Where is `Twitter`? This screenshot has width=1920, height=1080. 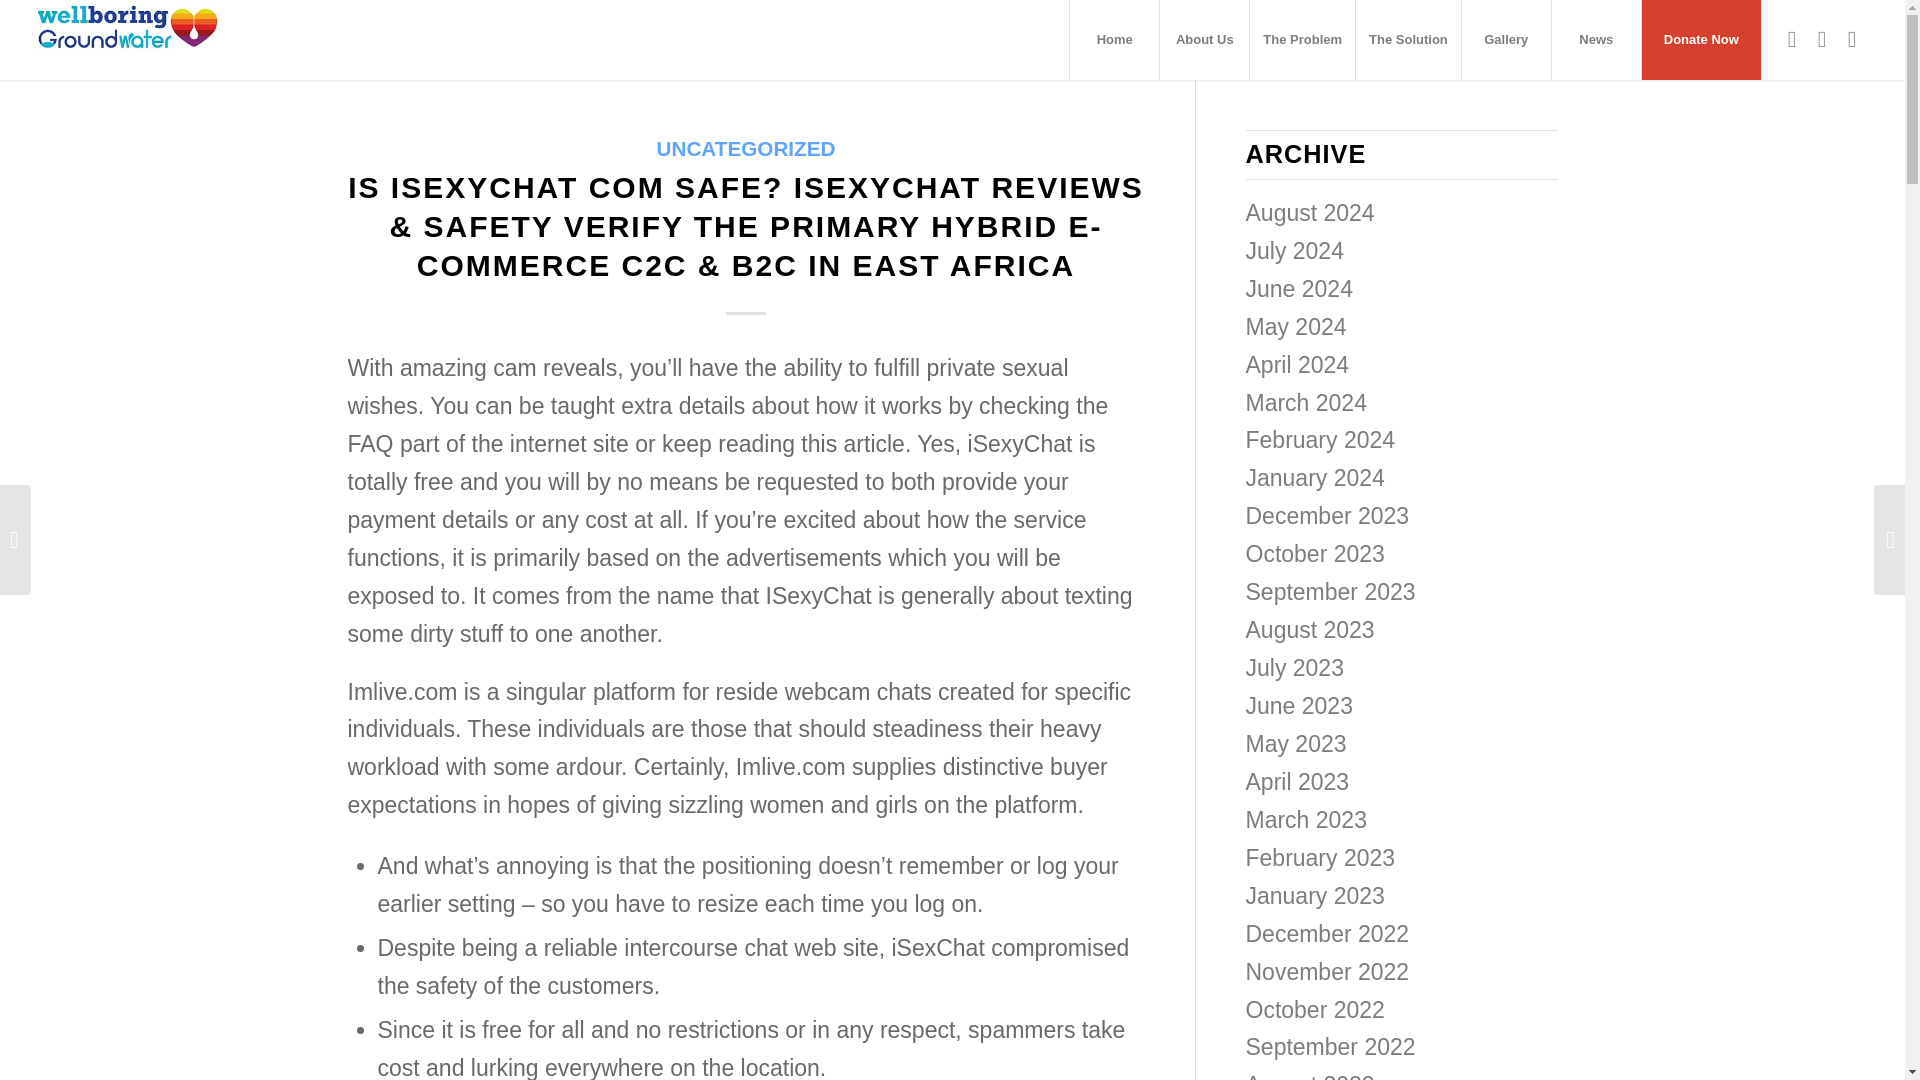
Twitter is located at coordinates (1822, 38).